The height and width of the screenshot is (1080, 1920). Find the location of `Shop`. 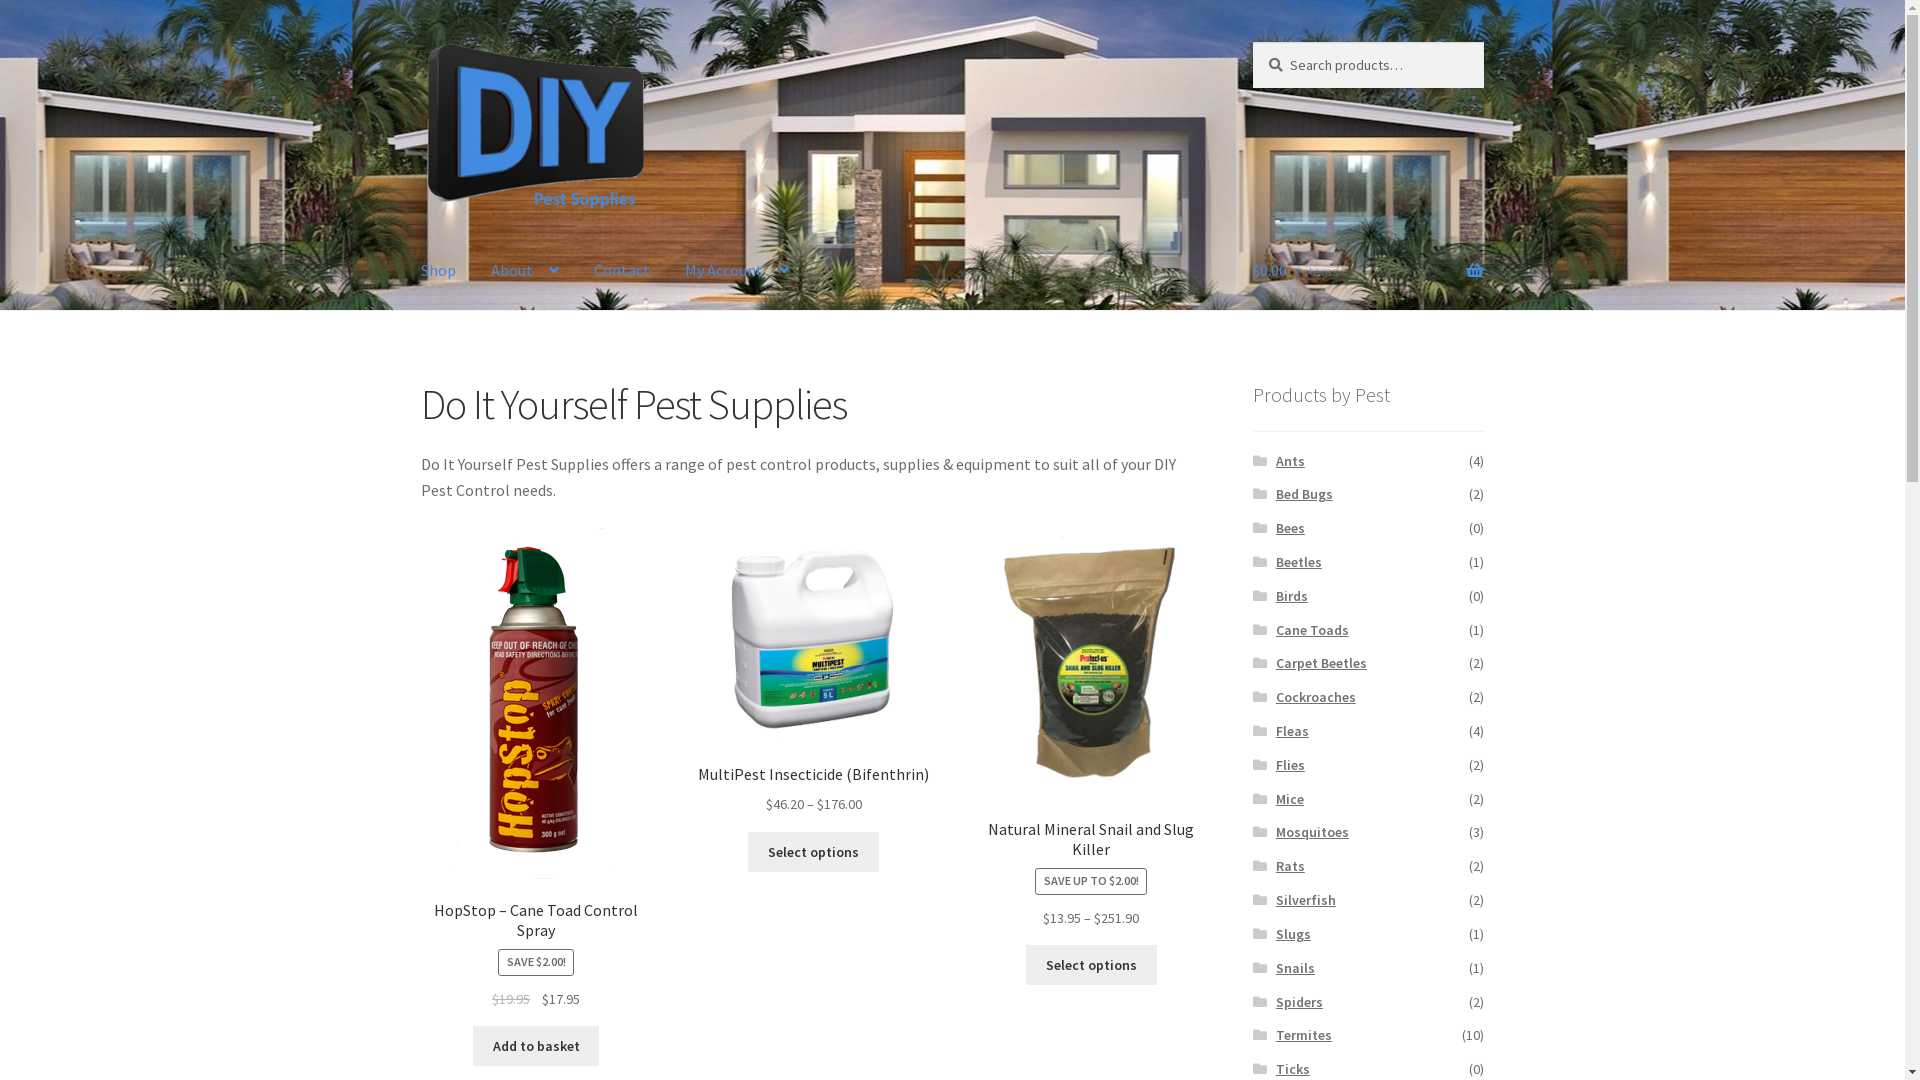

Shop is located at coordinates (438, 271).